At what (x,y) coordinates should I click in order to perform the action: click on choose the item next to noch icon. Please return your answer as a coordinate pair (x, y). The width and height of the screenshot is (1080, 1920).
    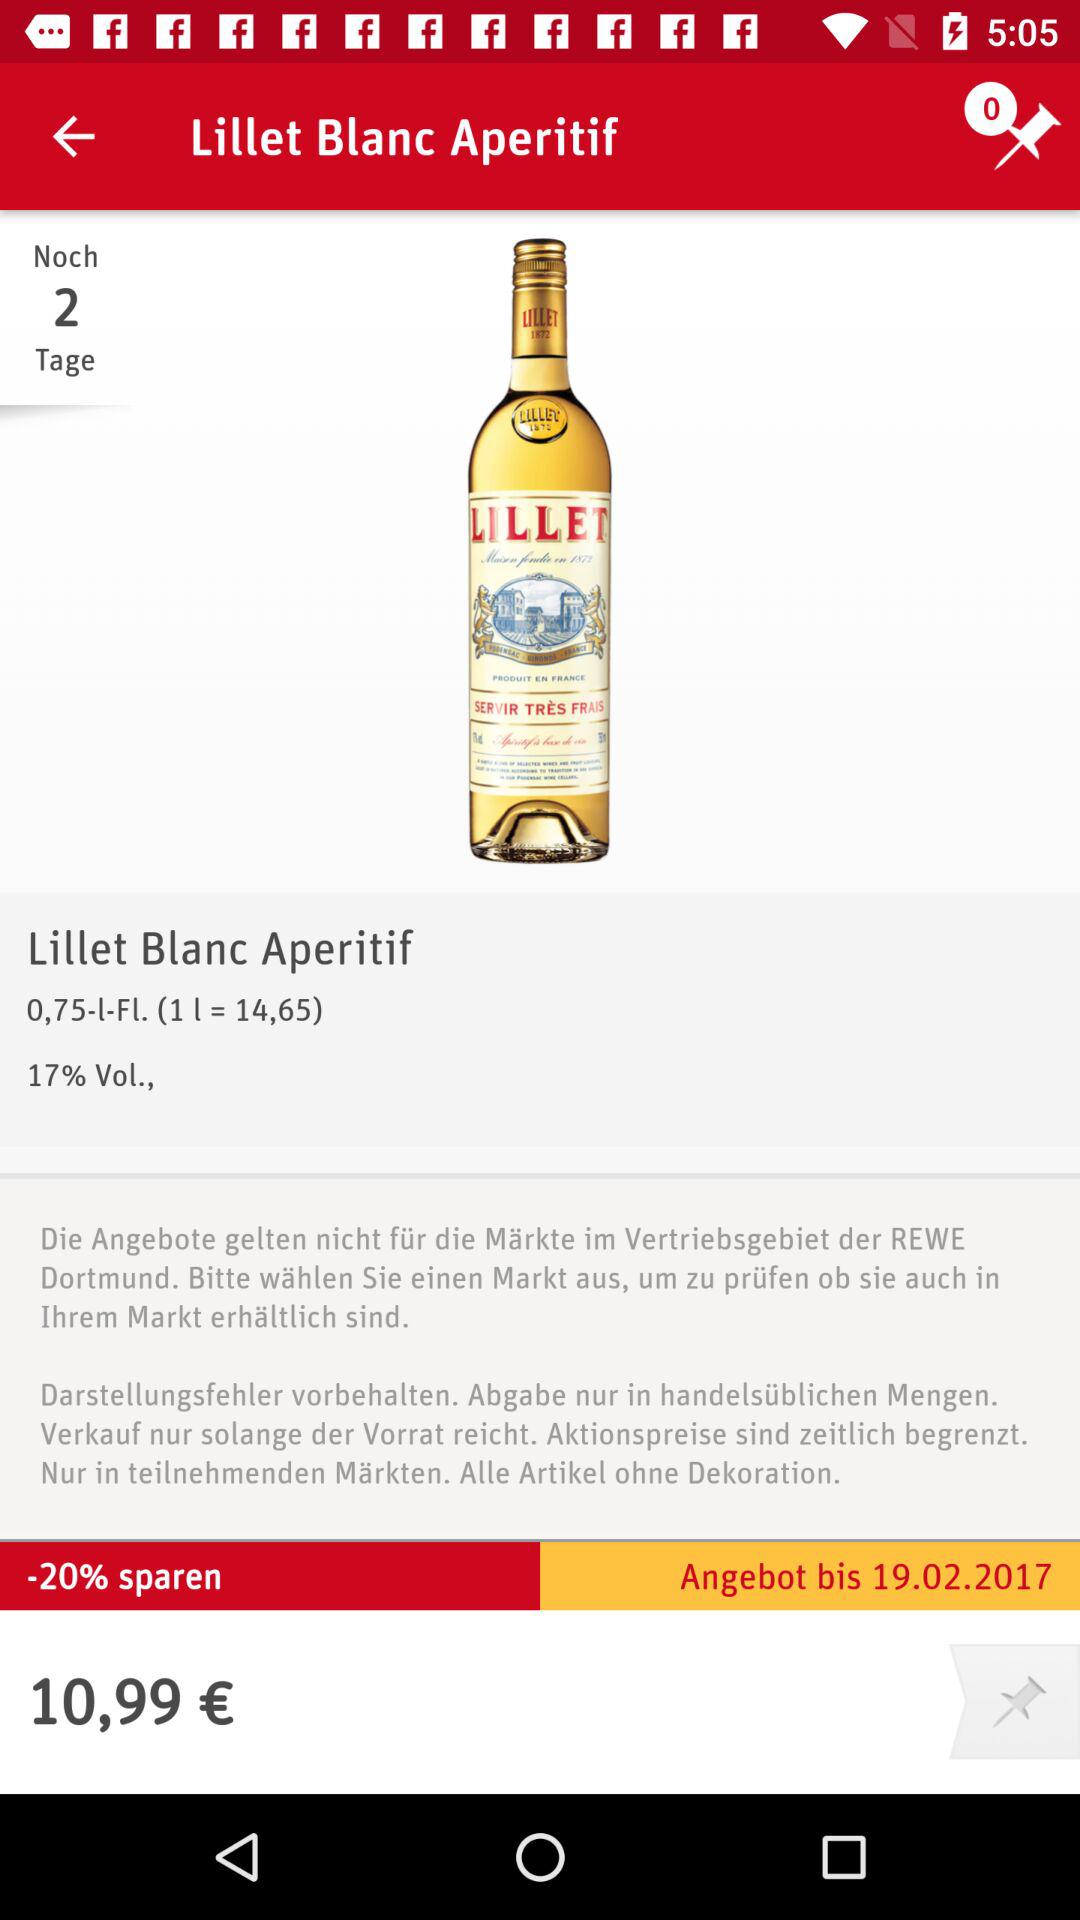
    Looking at the image, I should click on (540, 551).